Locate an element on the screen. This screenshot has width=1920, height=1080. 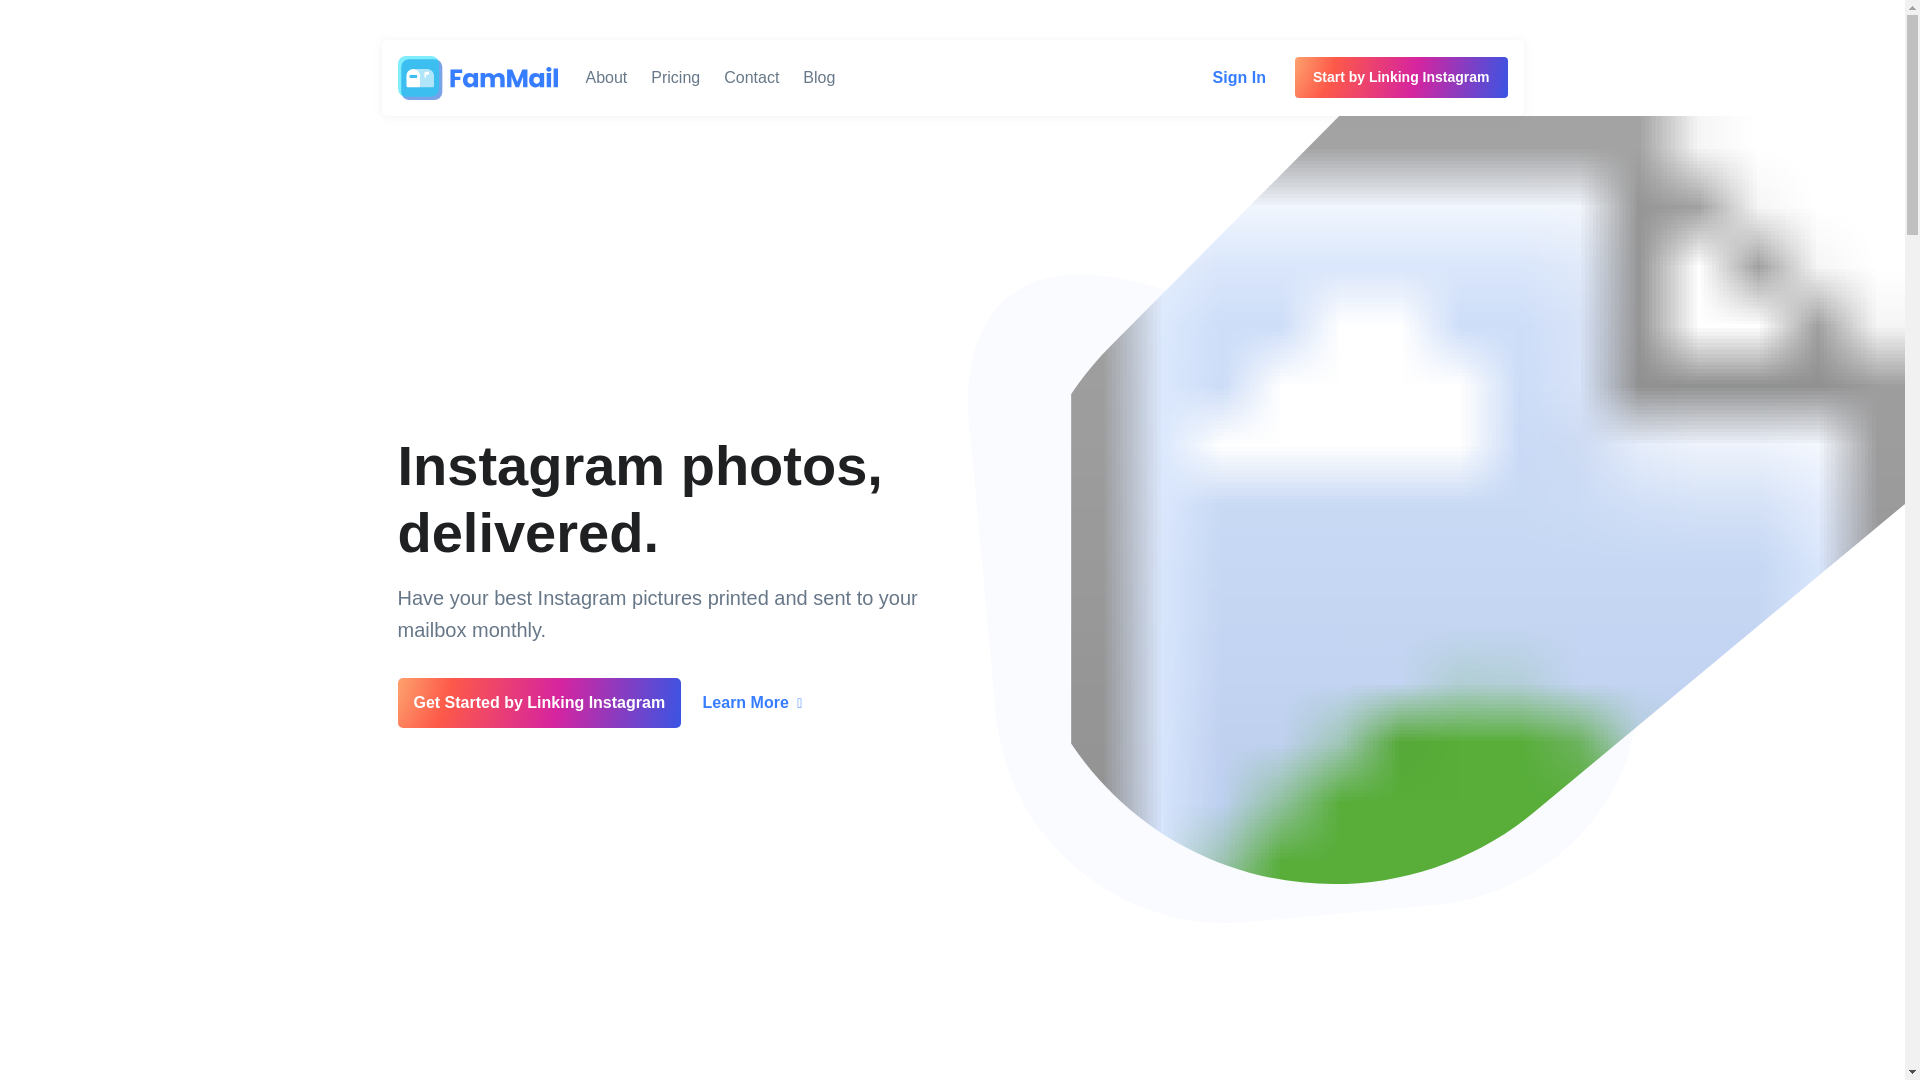
Learn More is located at coordinates (752, 702).